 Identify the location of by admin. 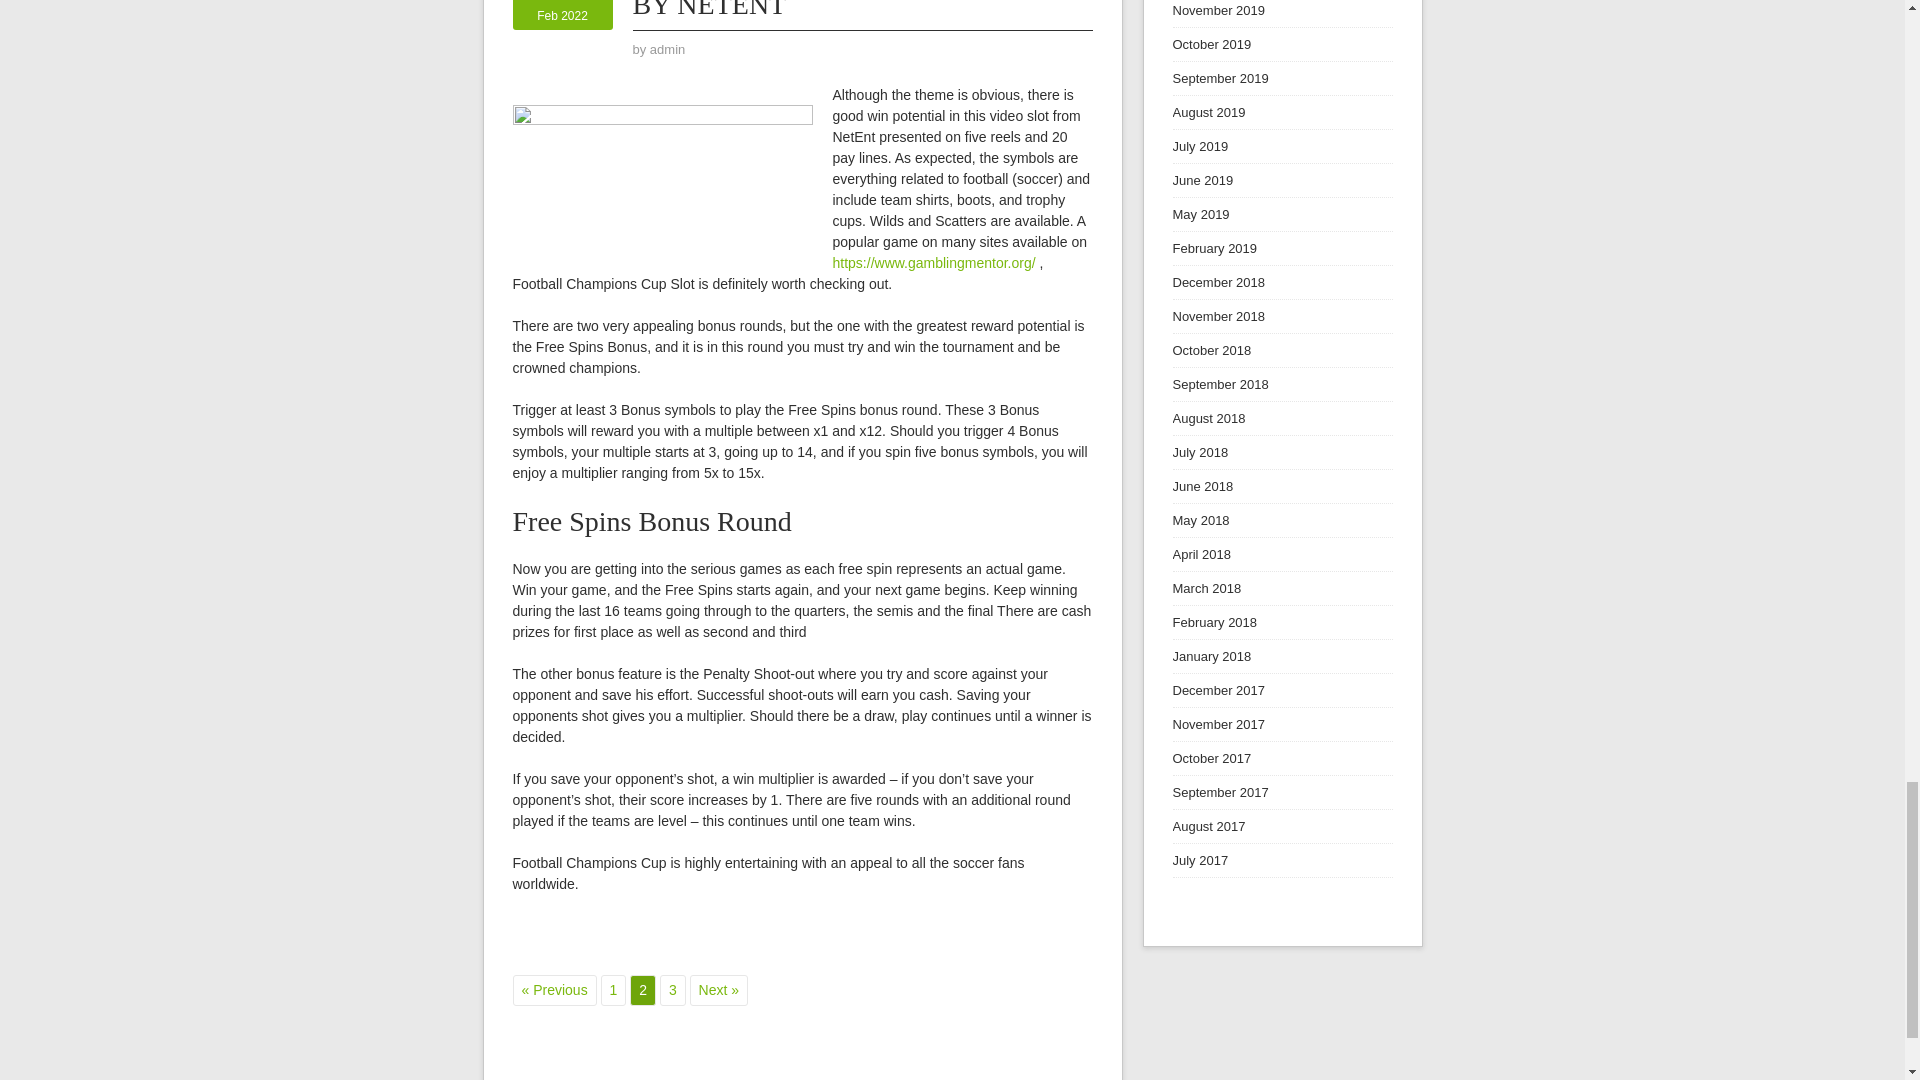
(562, 10).